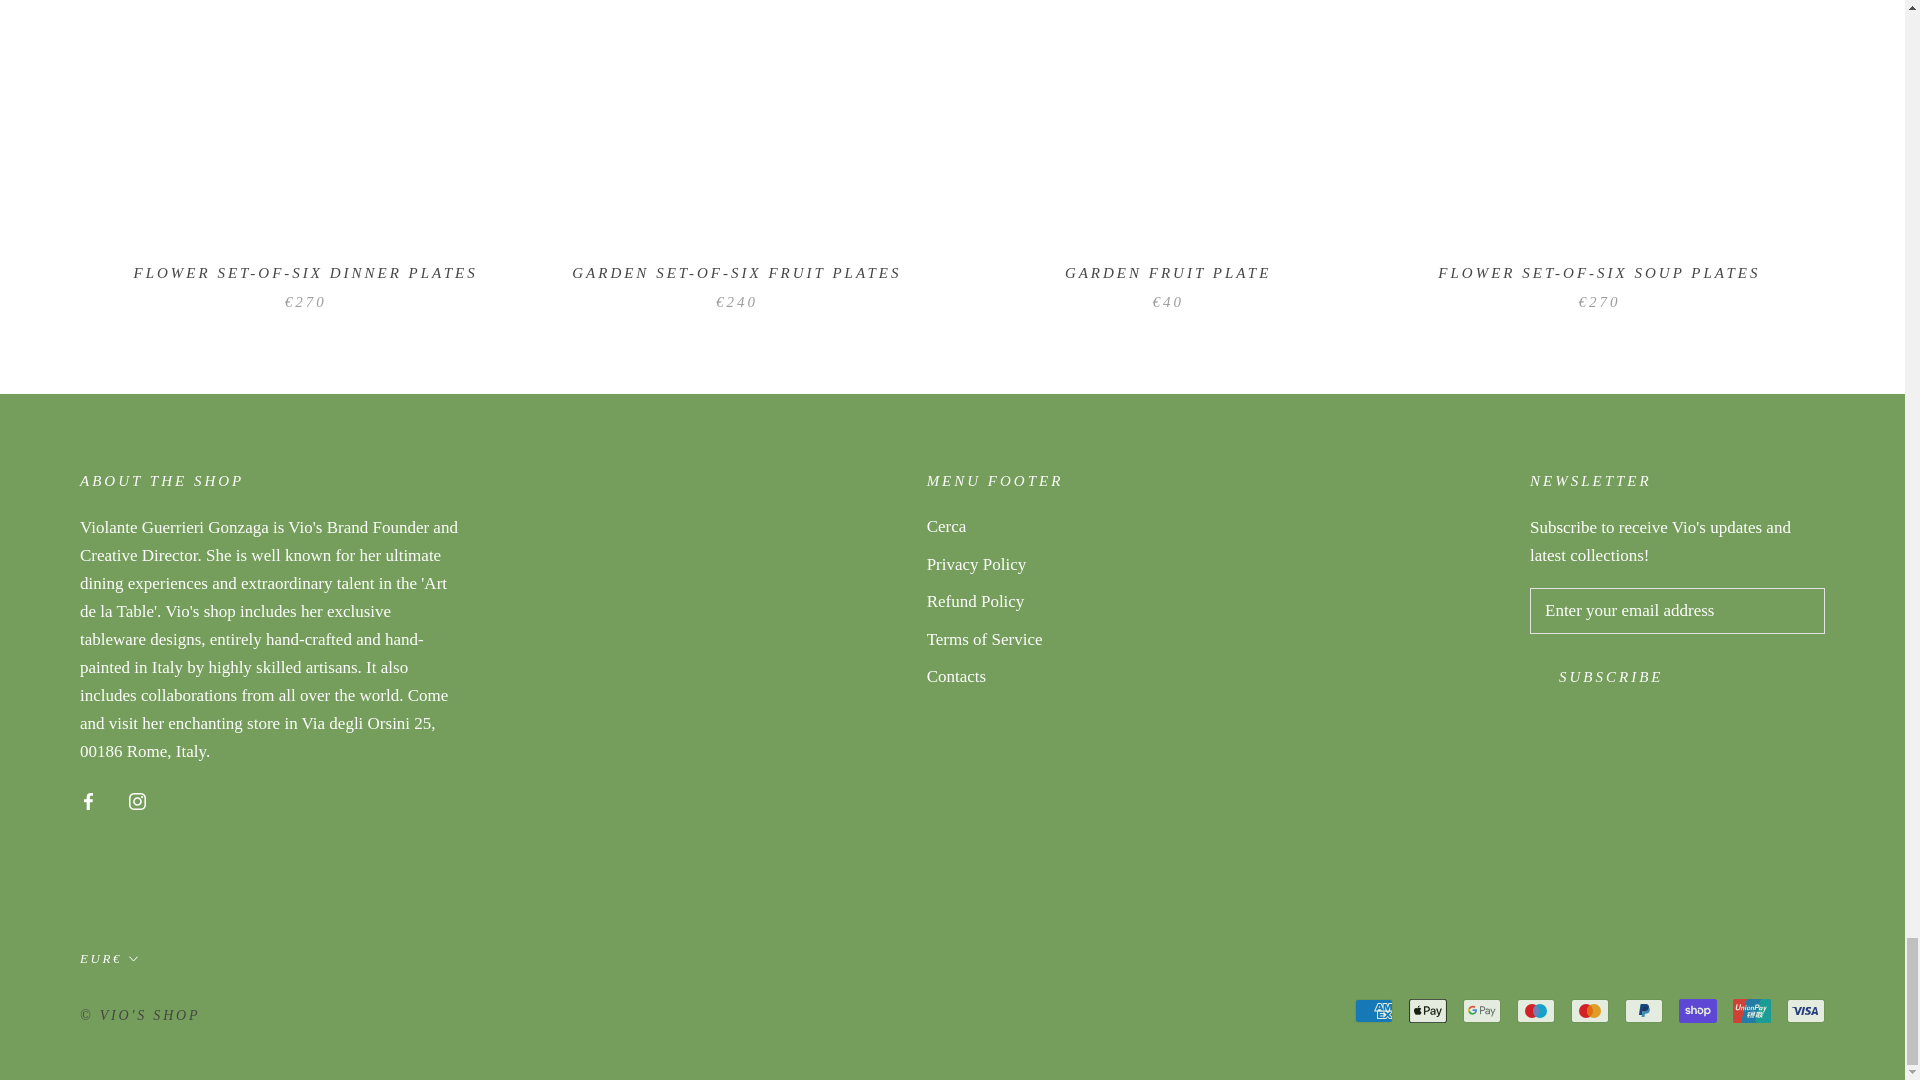 The width and height of the screenshot is (1920, 1080). Describe the element at coordinates (1482, 1010) in the screenshot. I see `Google Pay` at that location.